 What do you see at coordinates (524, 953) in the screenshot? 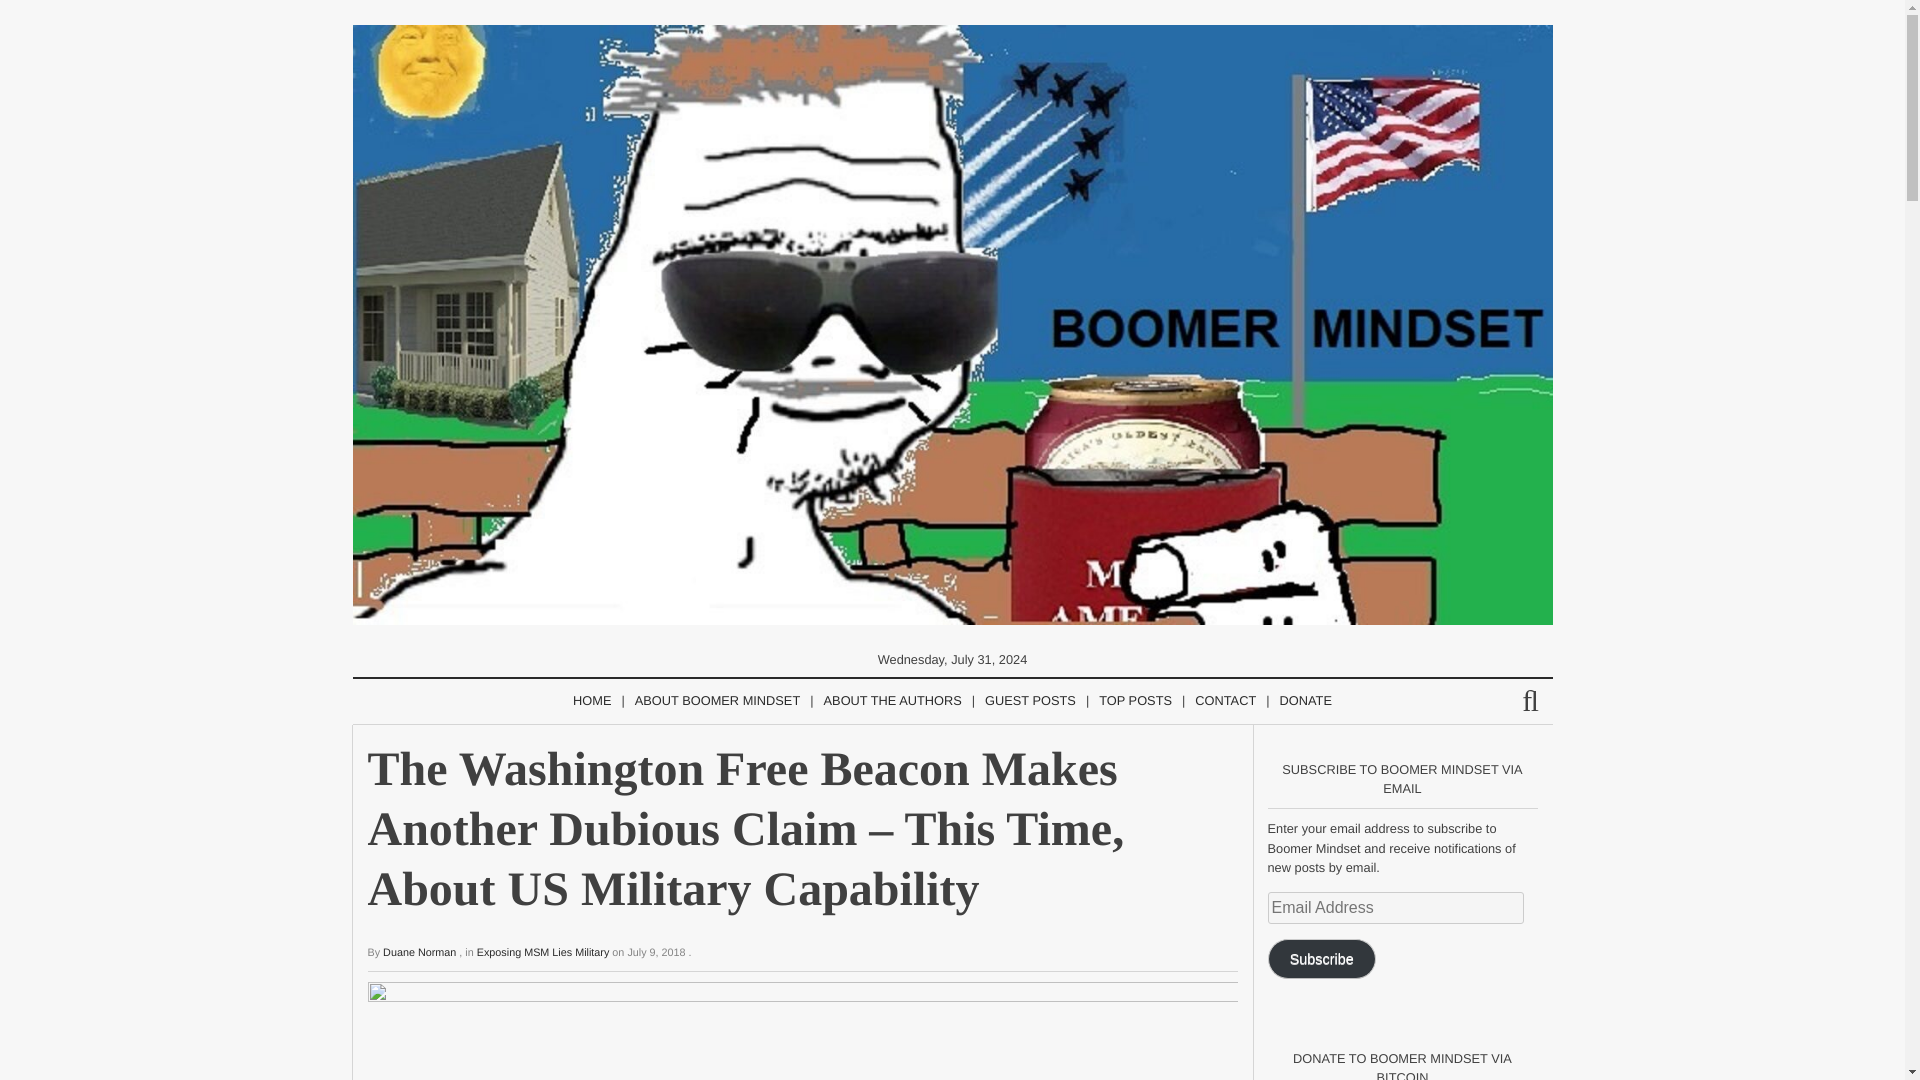
I see `Exposing MSM Lies` at bounding box center [524, 953].